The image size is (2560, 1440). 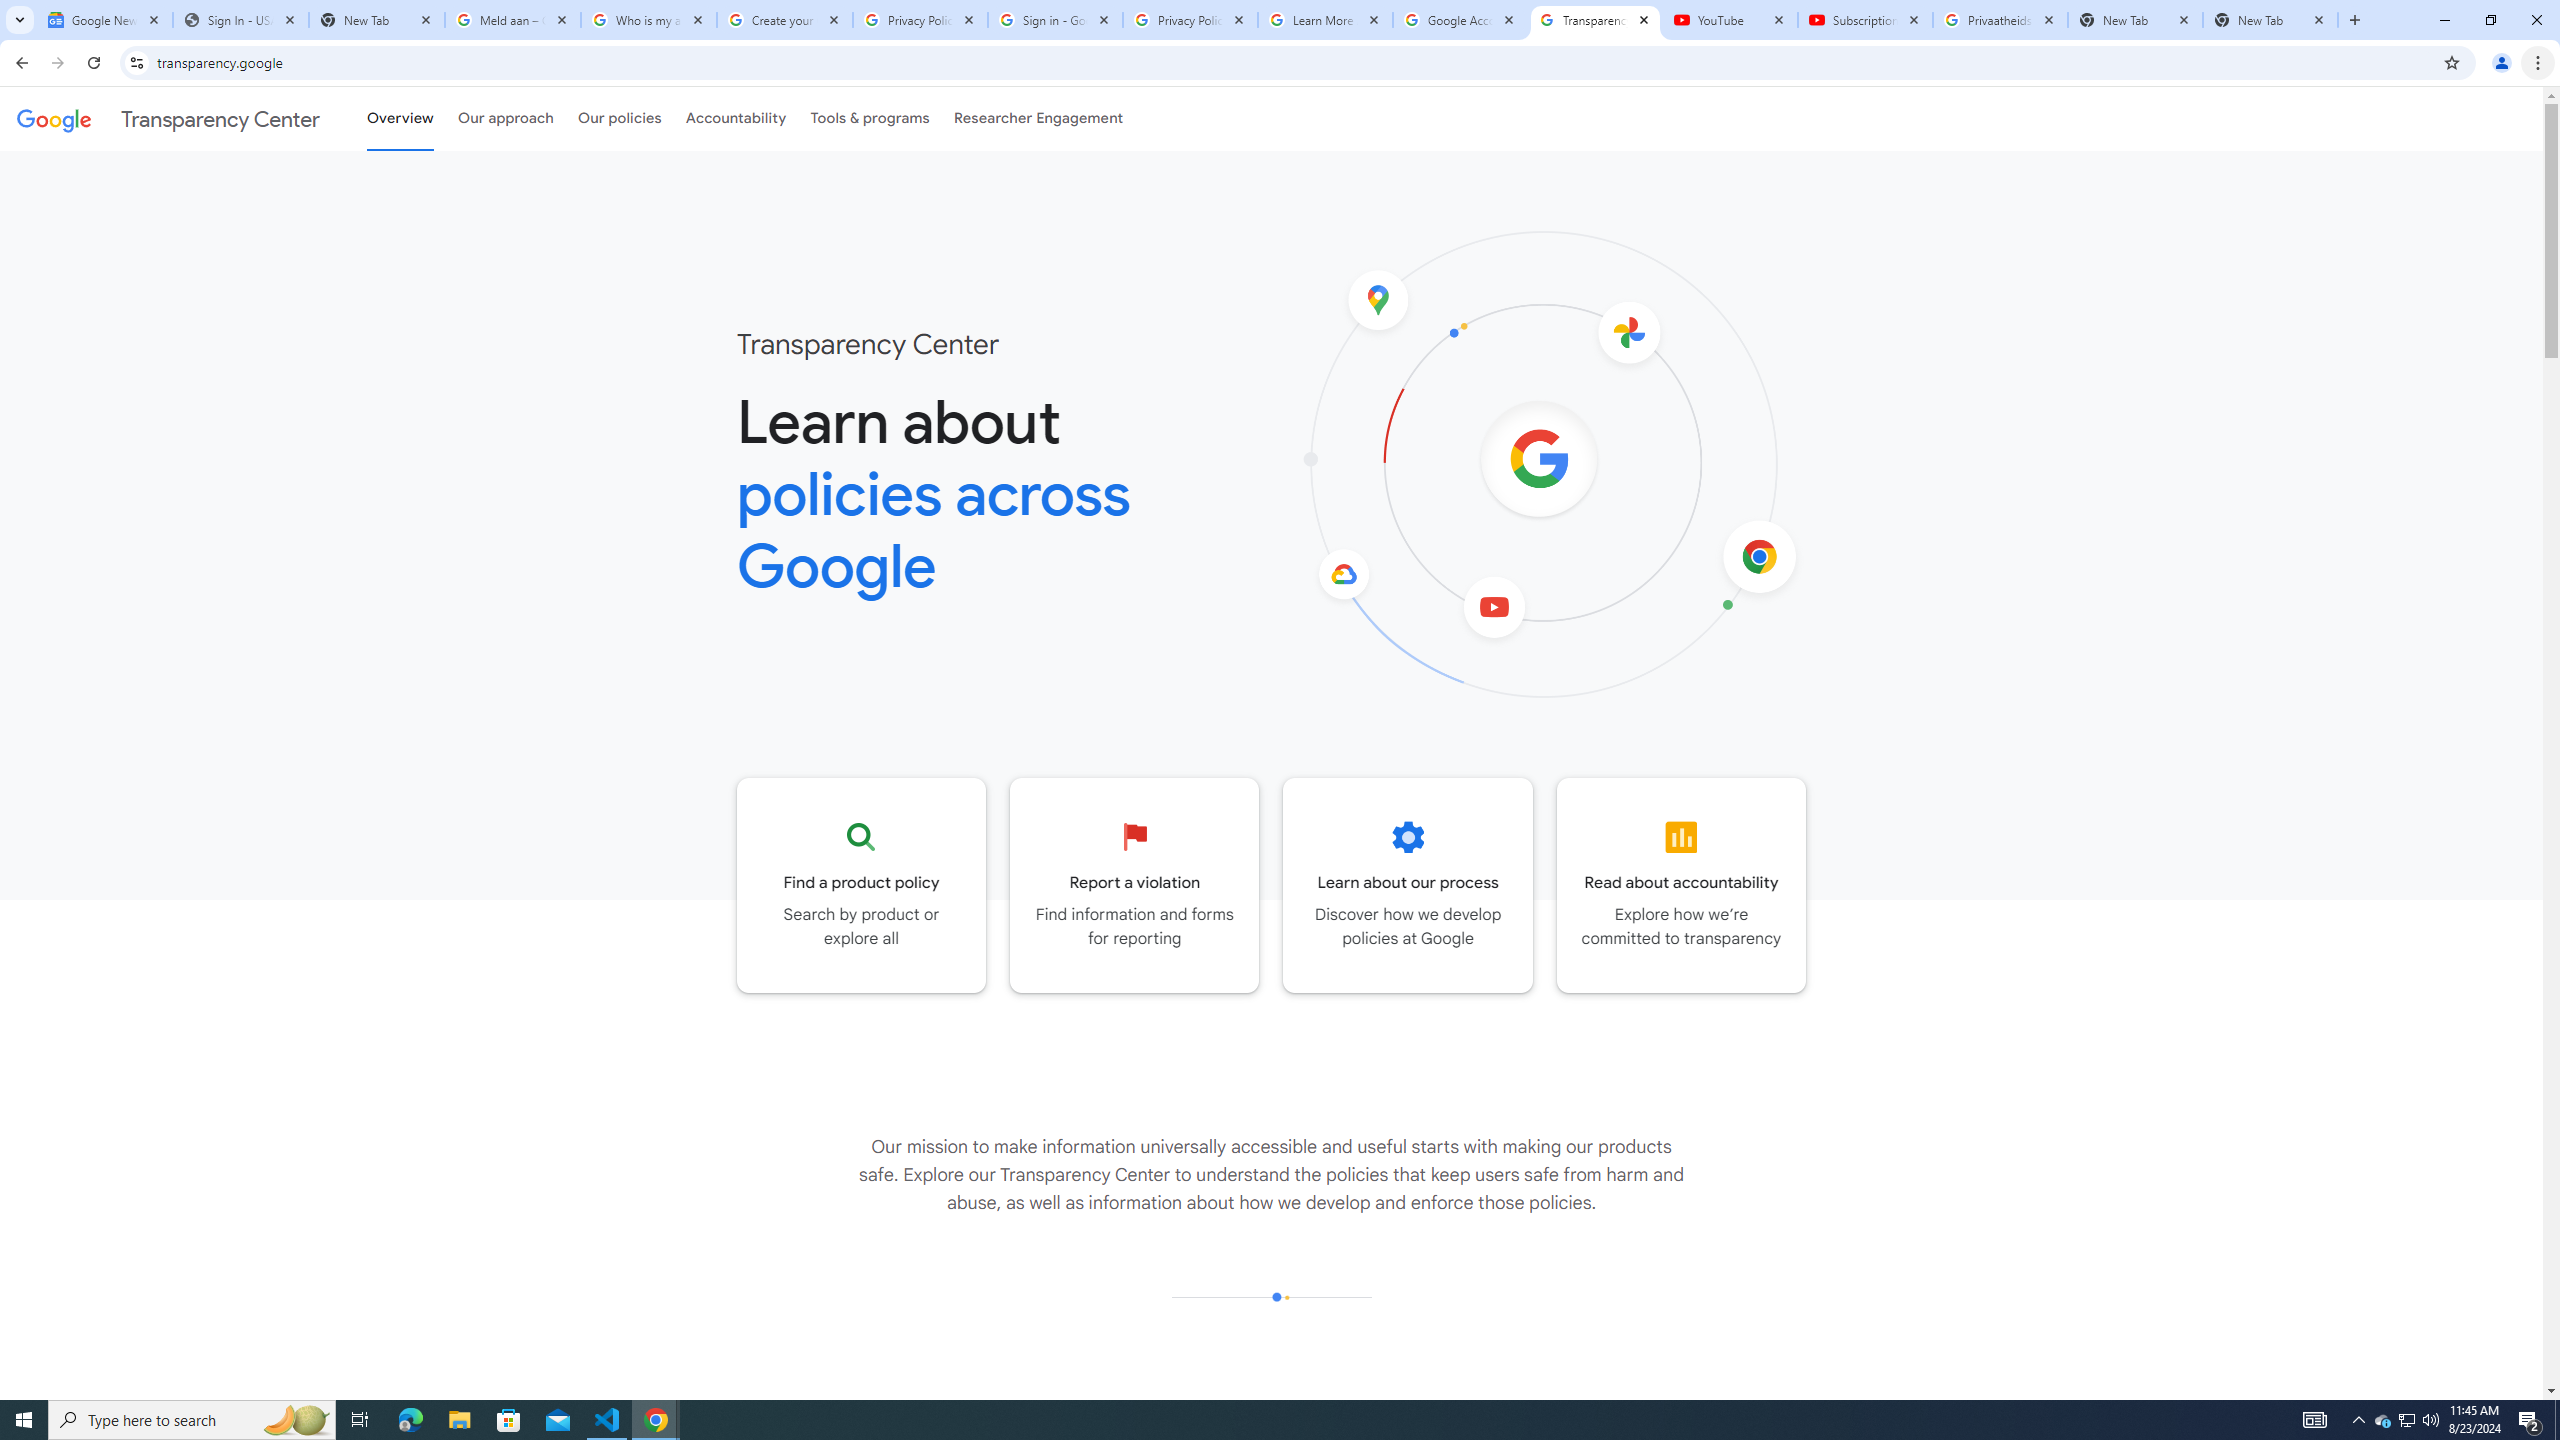 What do you see at coordinates (1039, 118) in the screenshot?
I see `Researcher Engagement` at bounding box center [1039, 118].